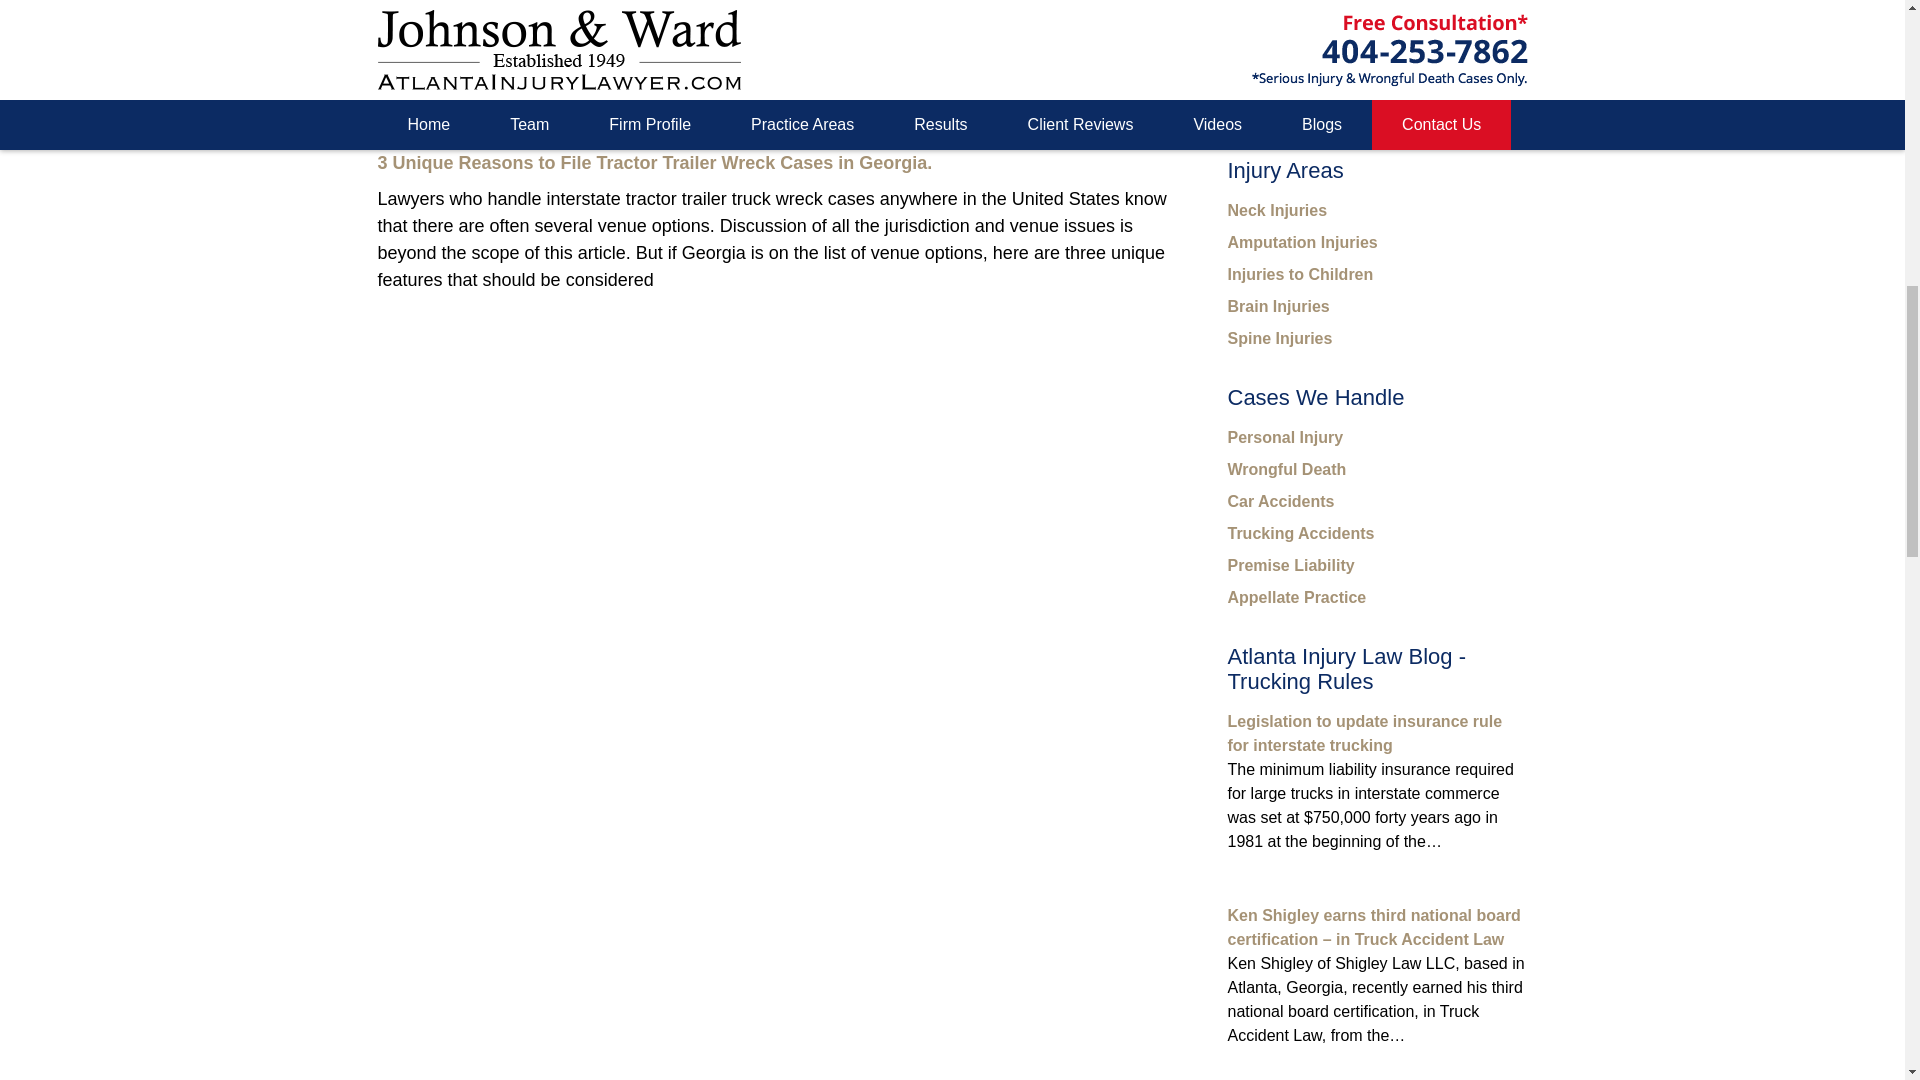  Describe the element at coordinates (1288, 24) in the screenshot. I see `disclaimer` at that location.